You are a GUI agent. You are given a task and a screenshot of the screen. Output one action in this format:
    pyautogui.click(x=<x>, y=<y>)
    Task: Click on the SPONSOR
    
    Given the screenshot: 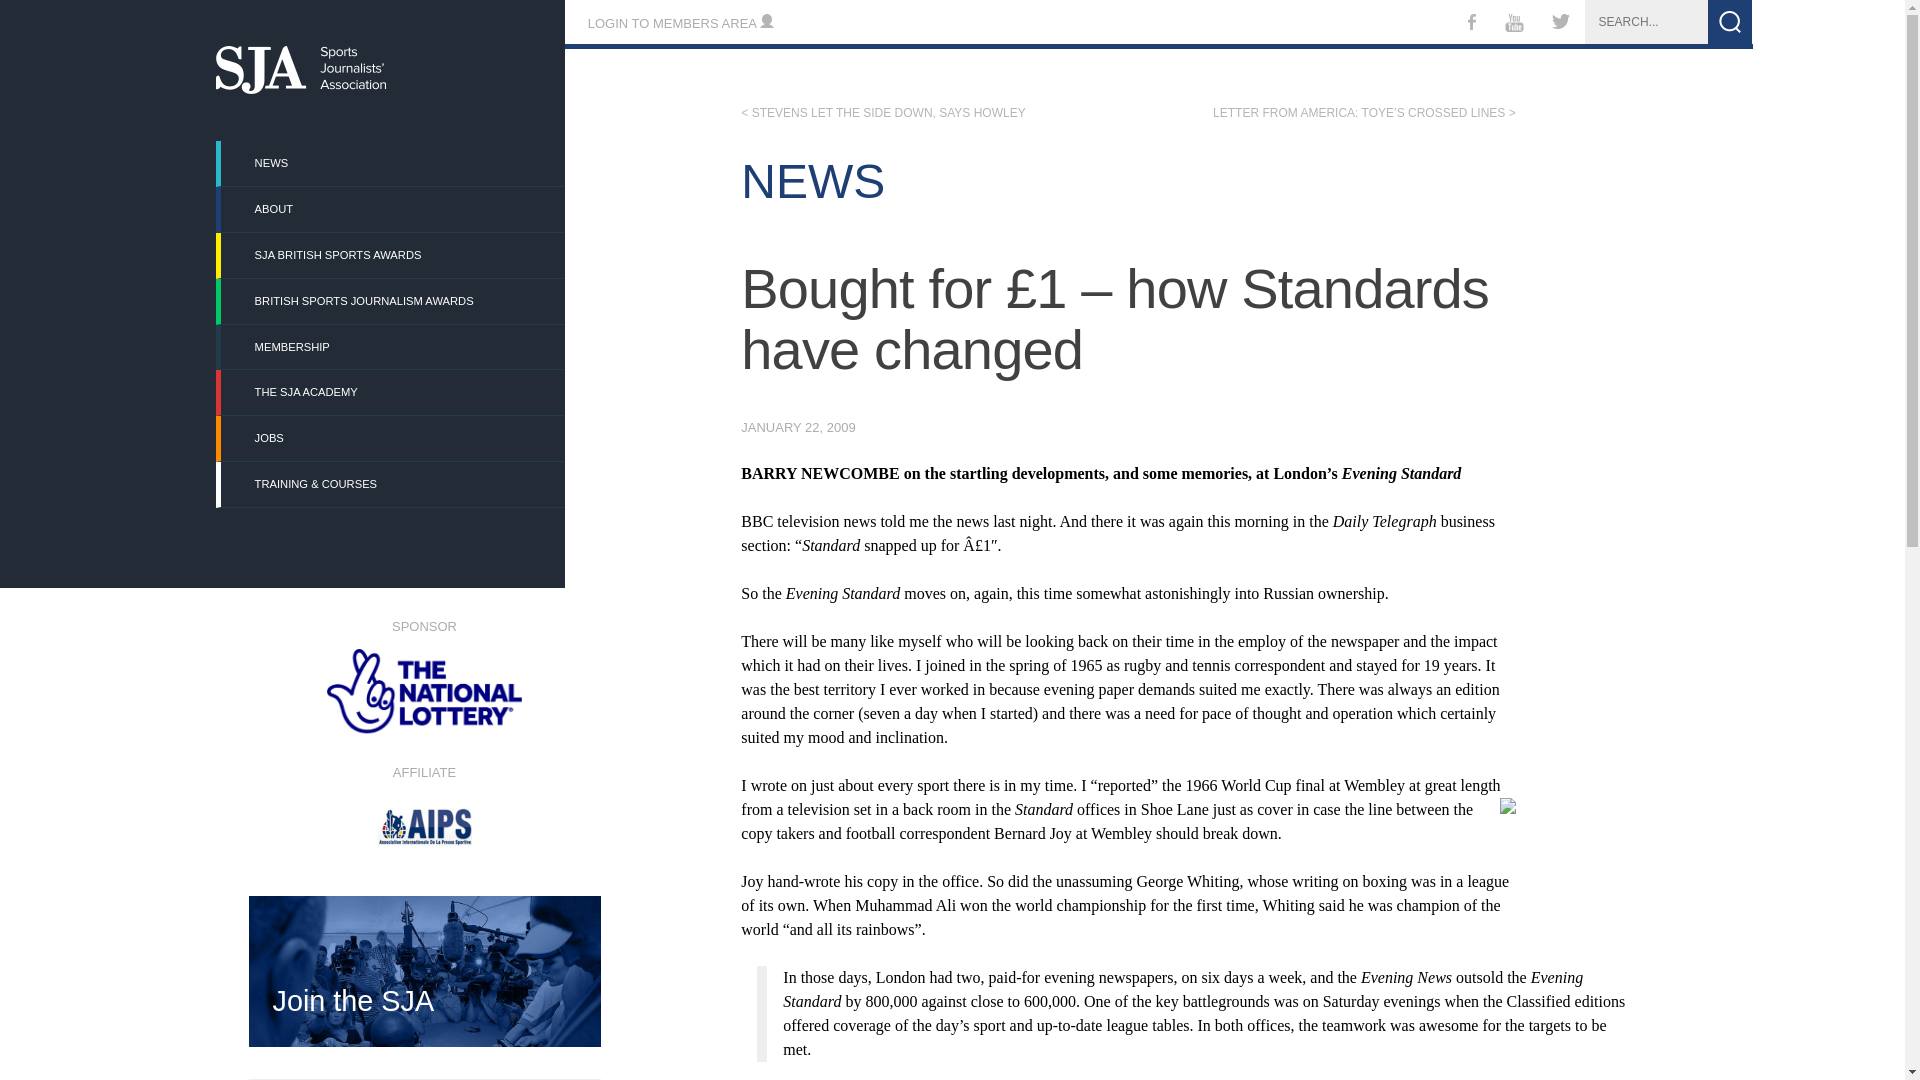 What is the action you would take?
    pyautogui.click(x=423, y=676)
    